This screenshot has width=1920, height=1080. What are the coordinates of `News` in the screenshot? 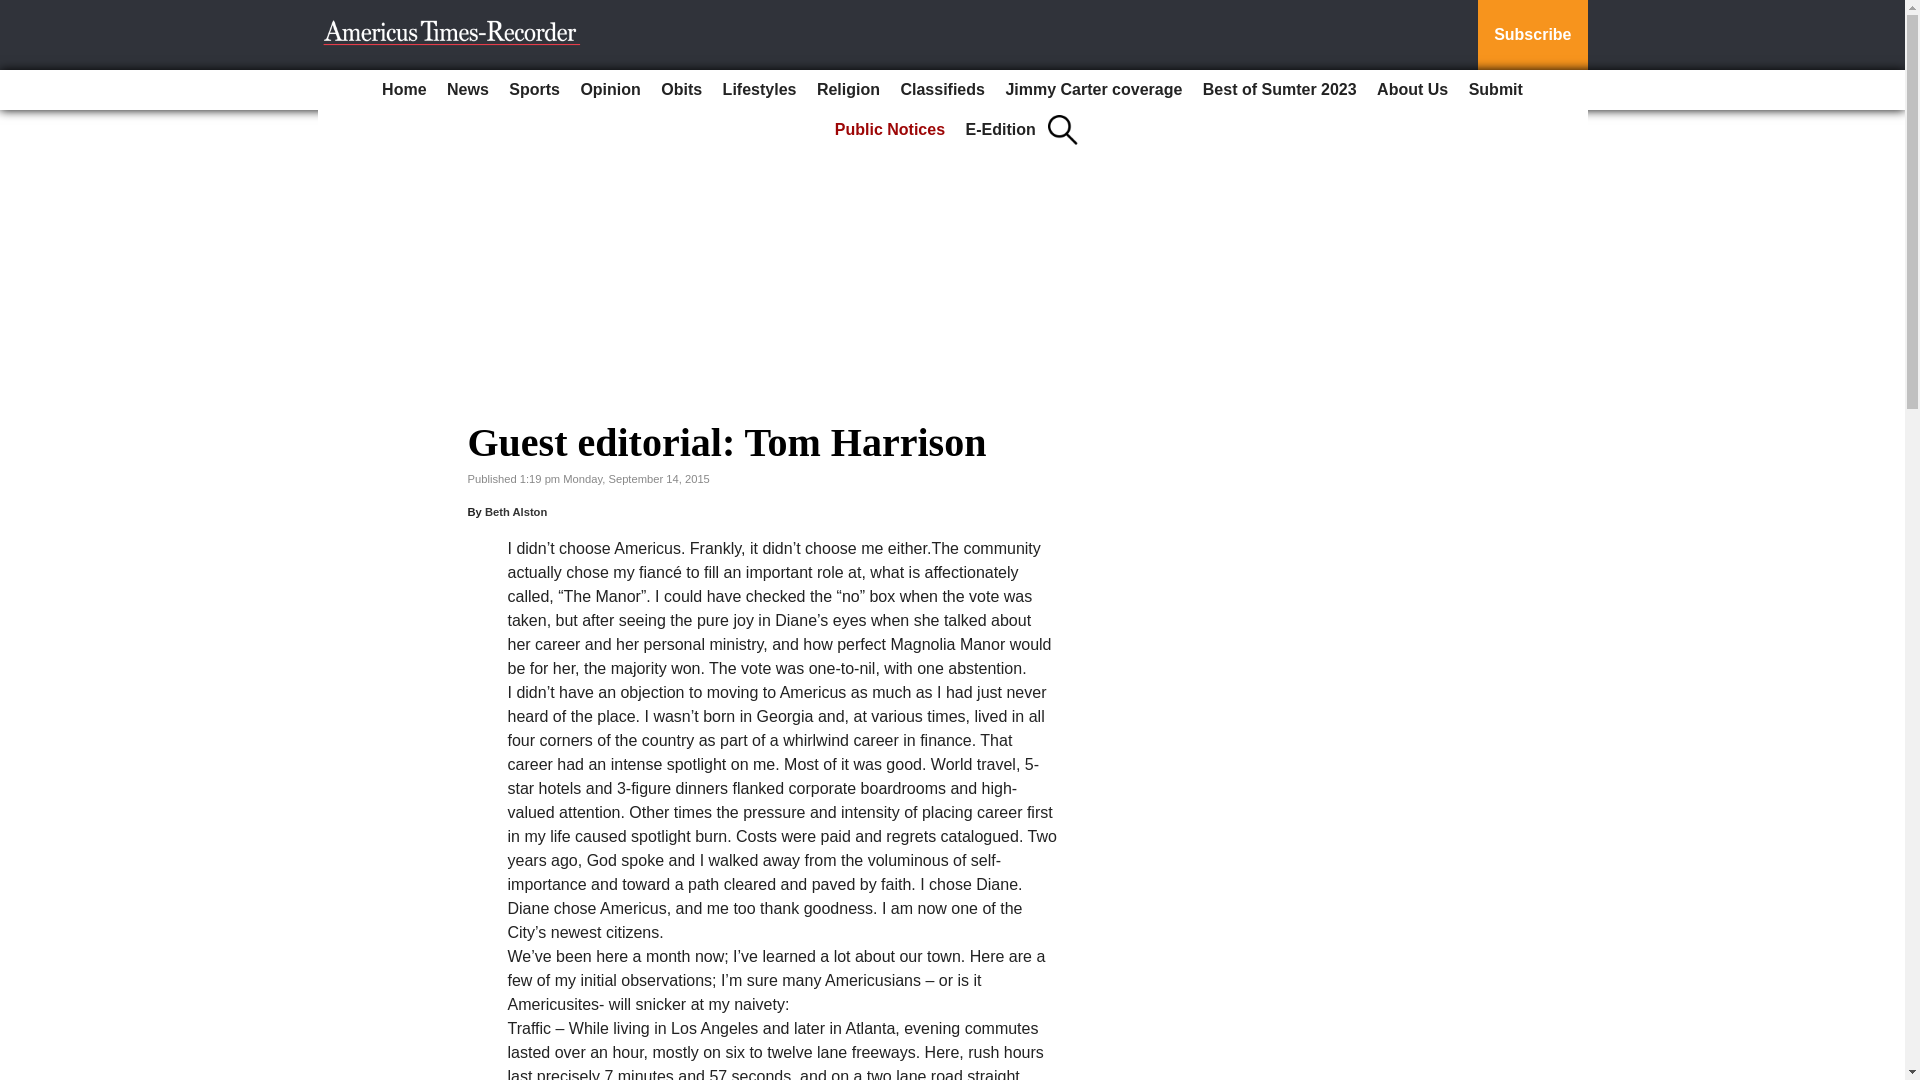 It's located at (468, 90).